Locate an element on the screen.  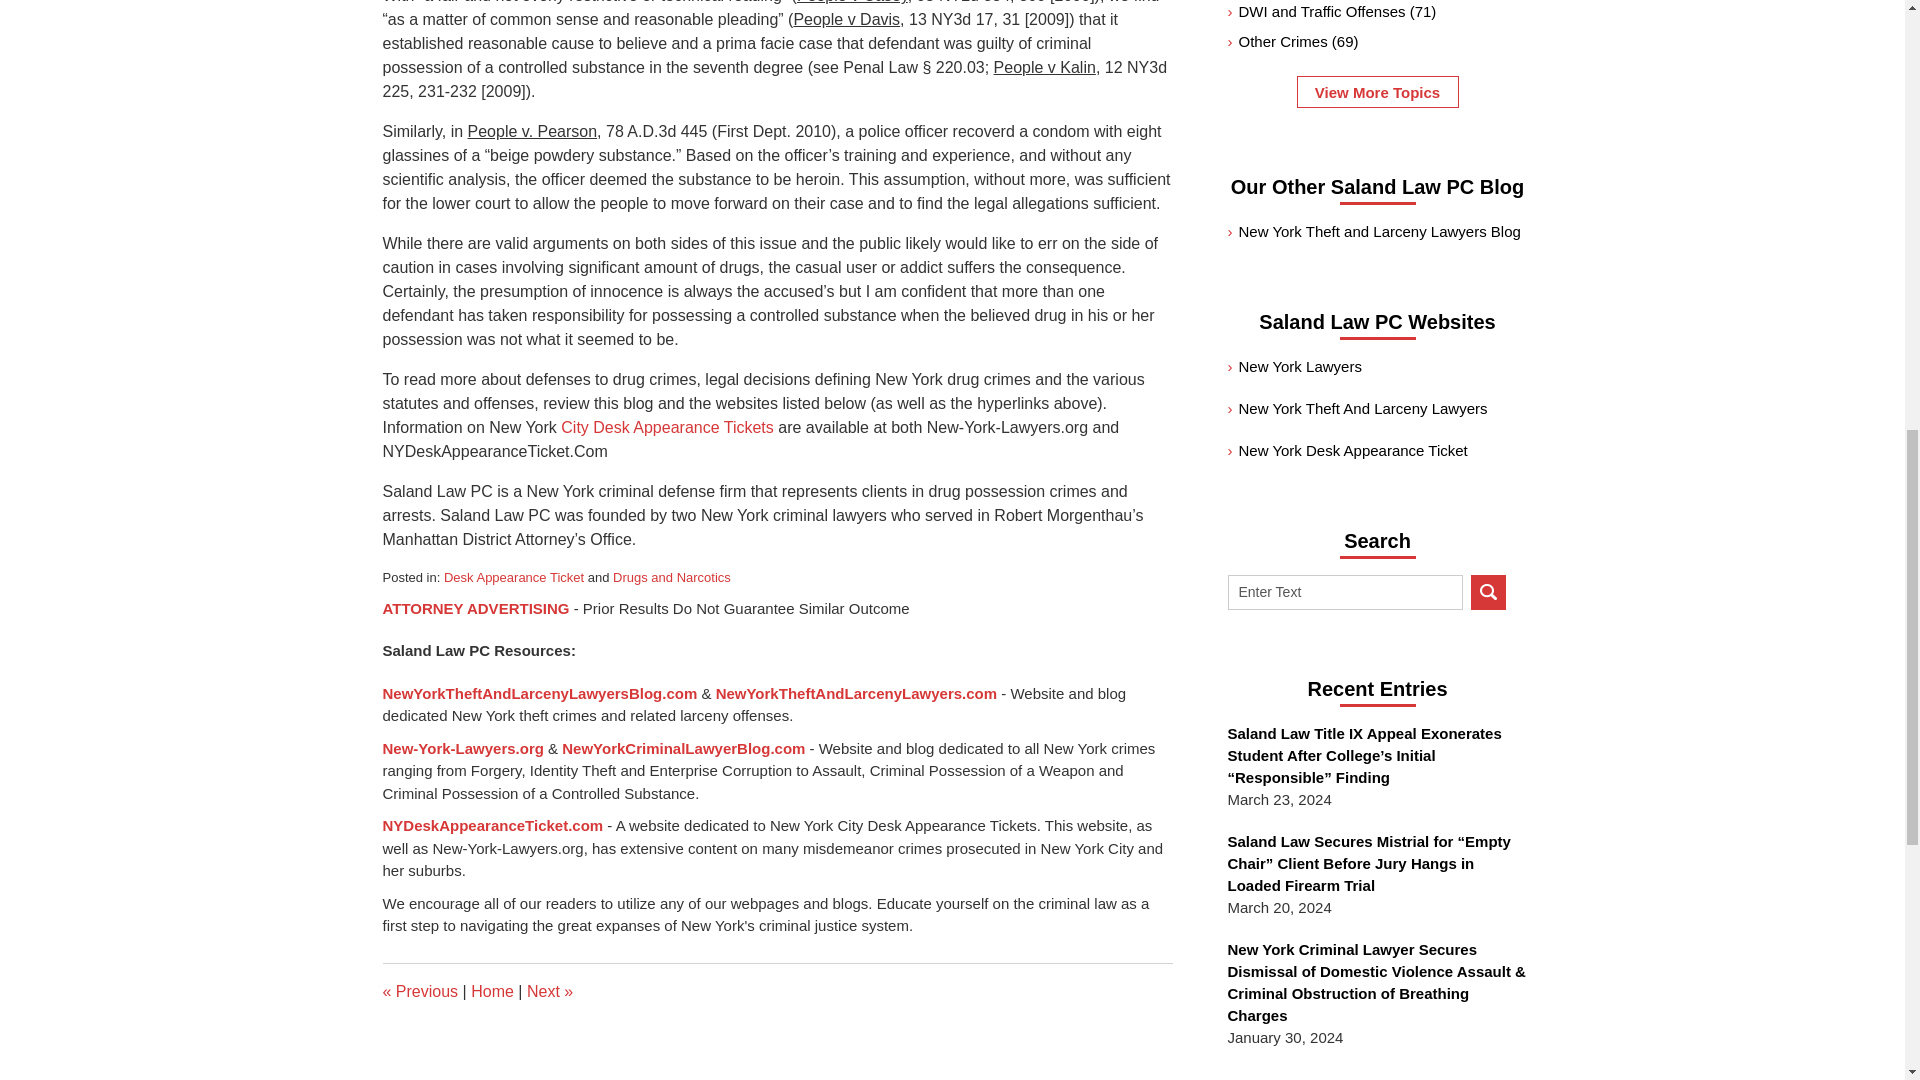
View all posts in Desk Appearance Ticket is located at coordinates (513, 578).